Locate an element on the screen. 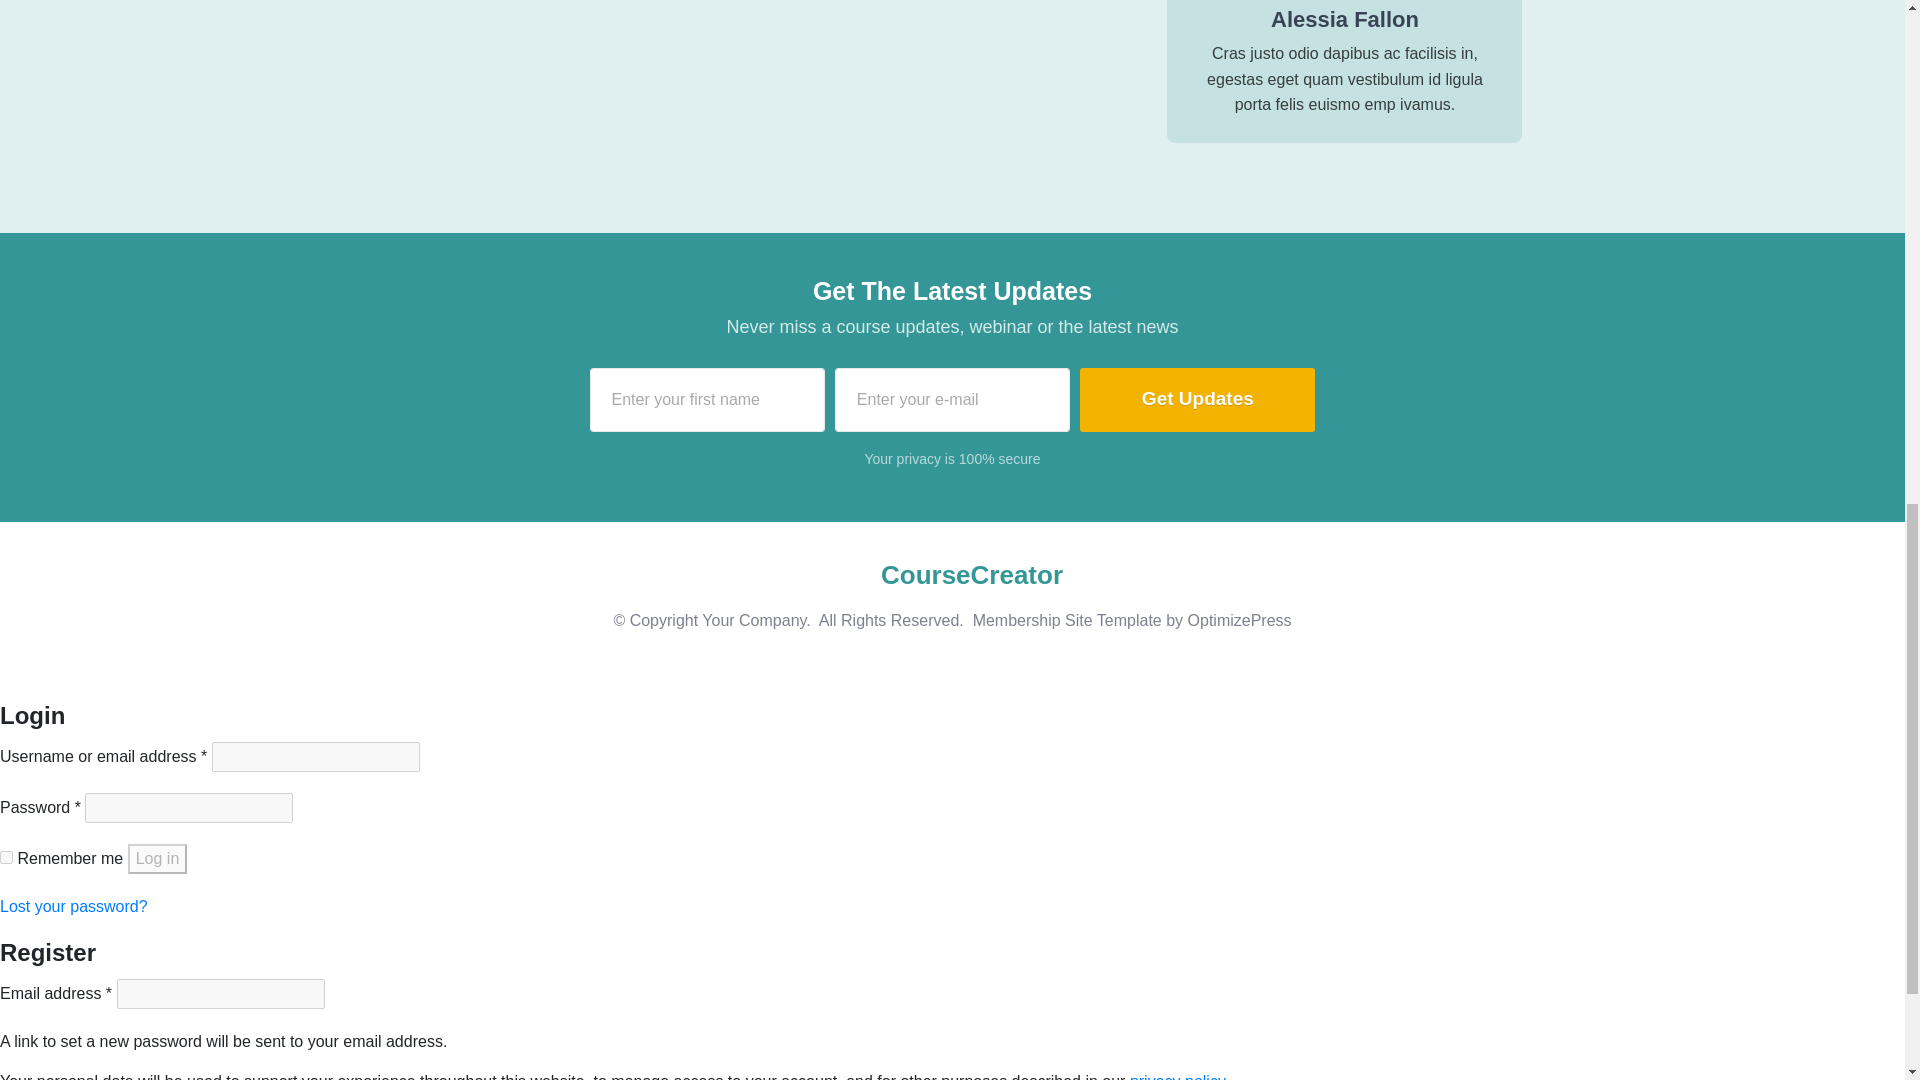 This screenshot has width=1920, height=1080. Get Updates is located at coordinates (1197, 400).